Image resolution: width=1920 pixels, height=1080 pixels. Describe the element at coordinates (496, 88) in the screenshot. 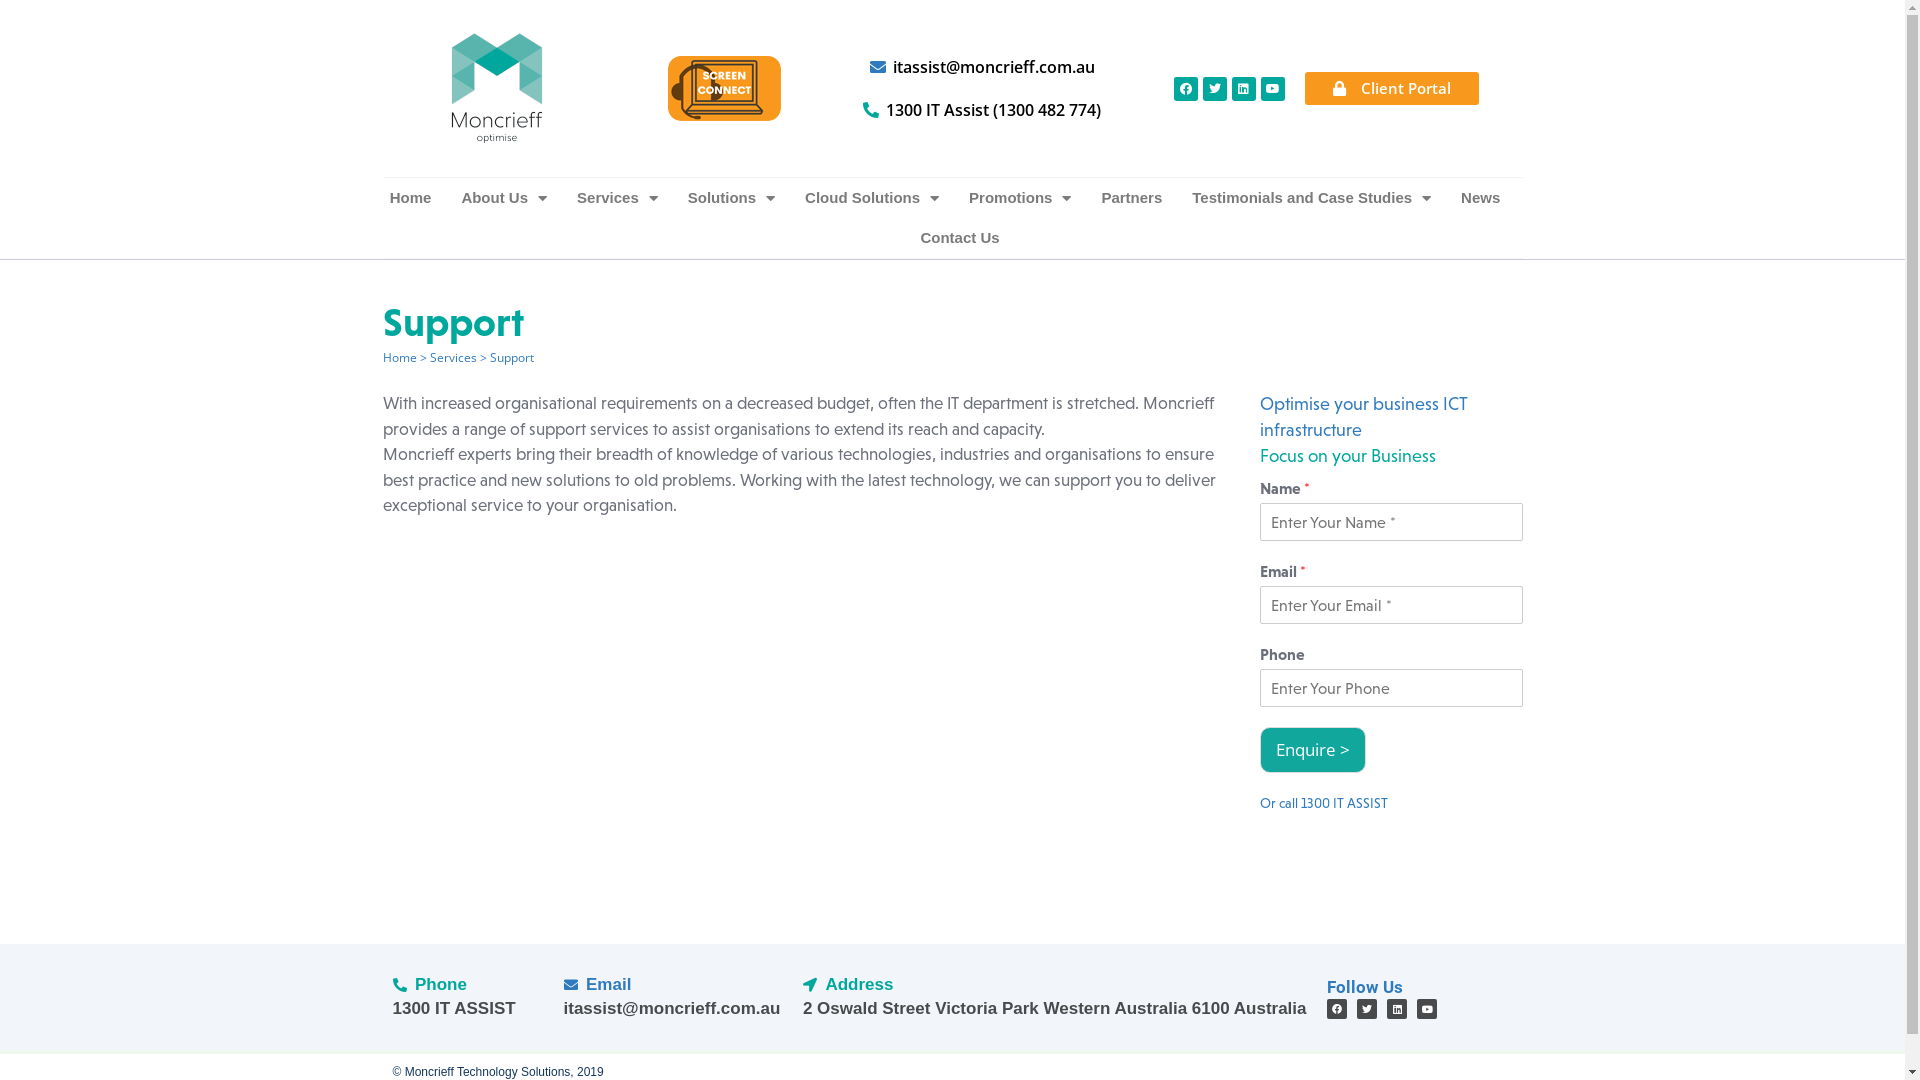

I see `Moncrieff IT Services Perth` at that location.